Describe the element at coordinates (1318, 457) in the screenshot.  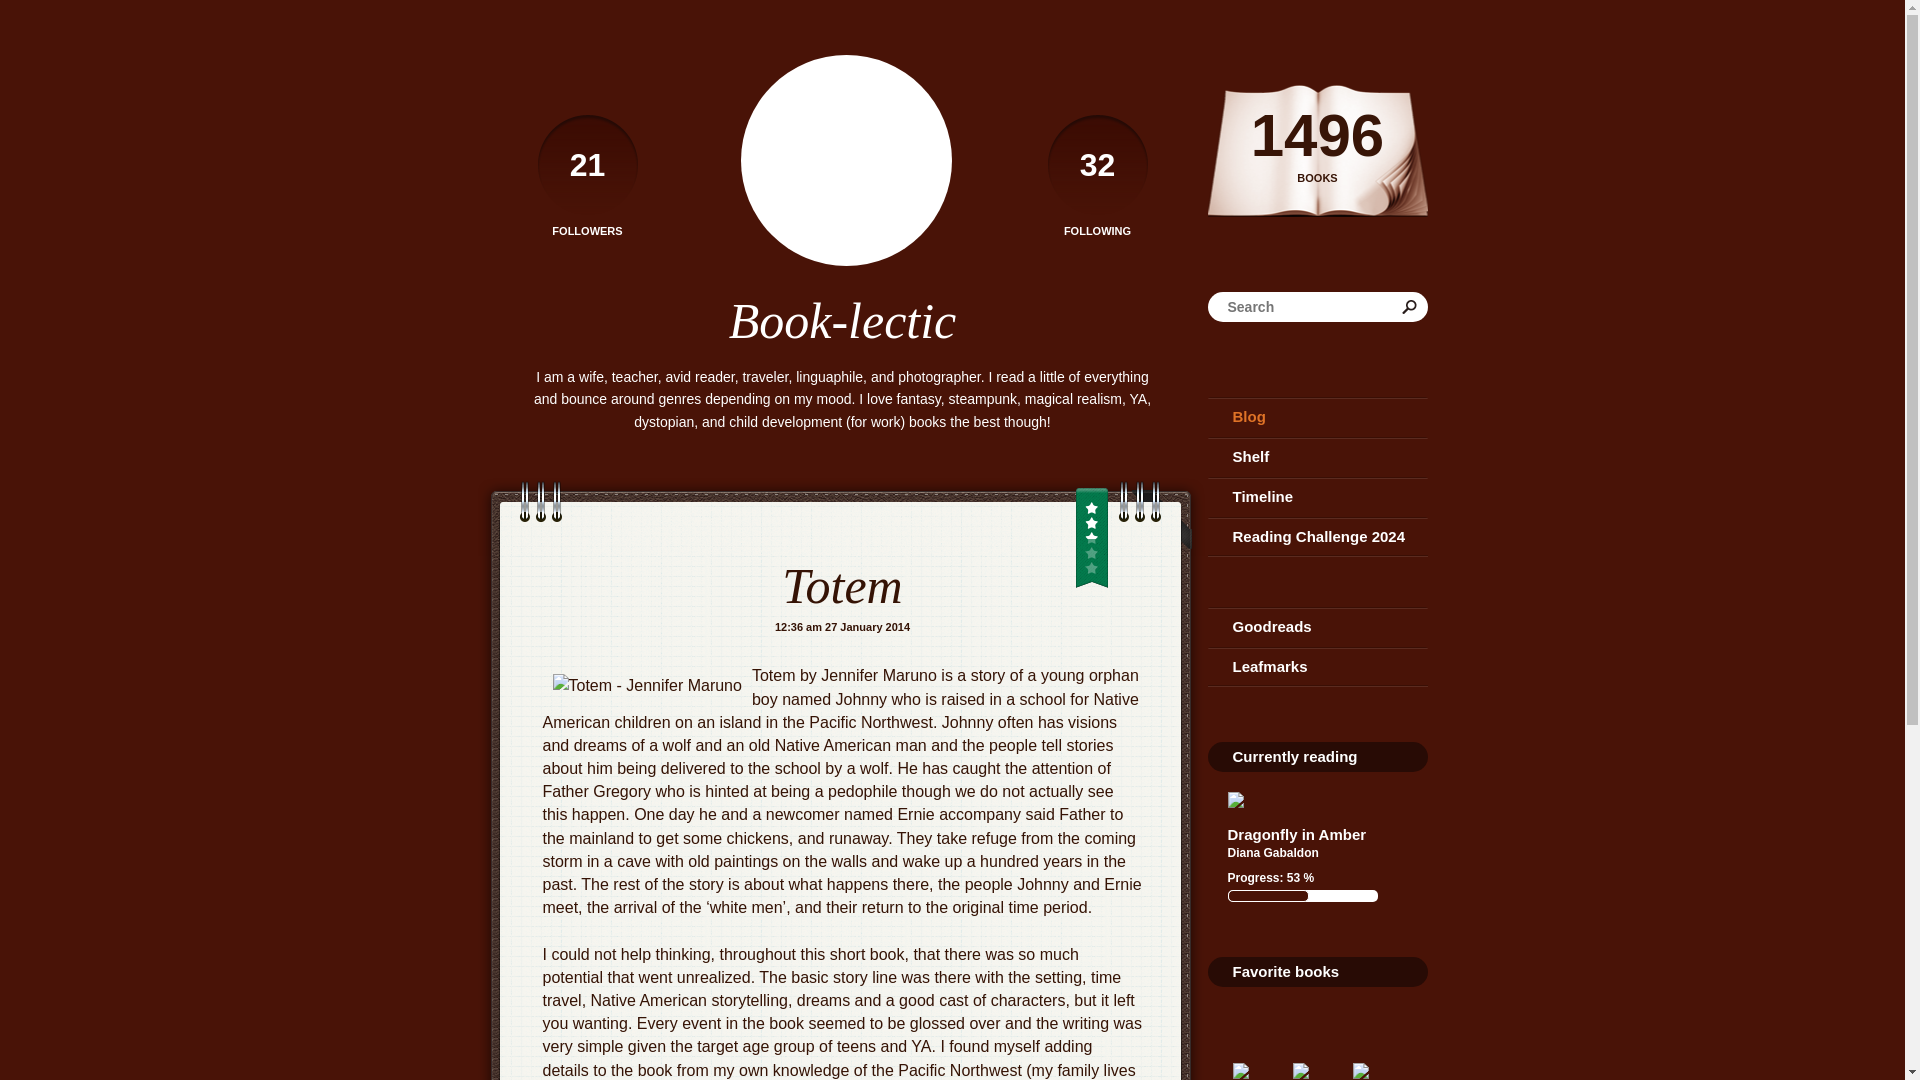
I see `Shelf` at that location.